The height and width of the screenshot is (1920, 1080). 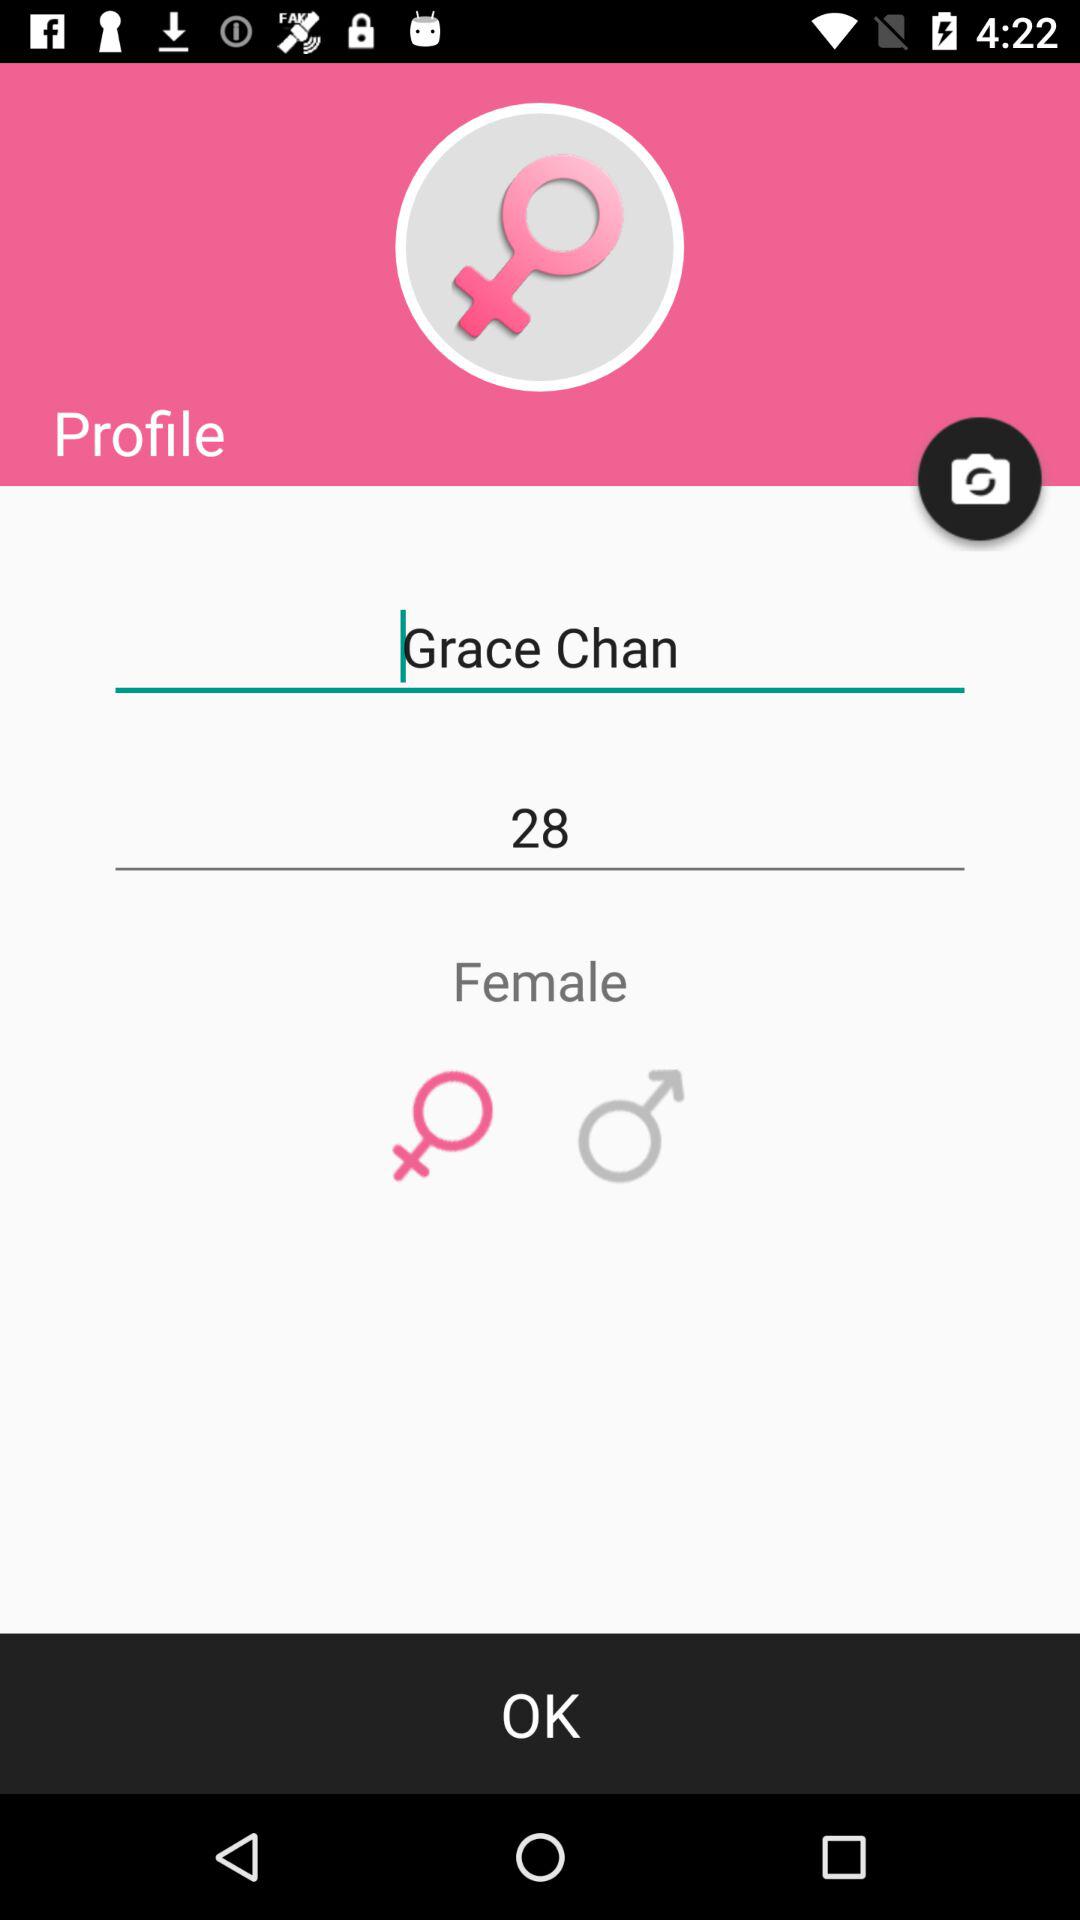 What do you see at coordinates (540, 827) in the screenshot?
I see `open the icon above female item` at bounding box center [540, 827].